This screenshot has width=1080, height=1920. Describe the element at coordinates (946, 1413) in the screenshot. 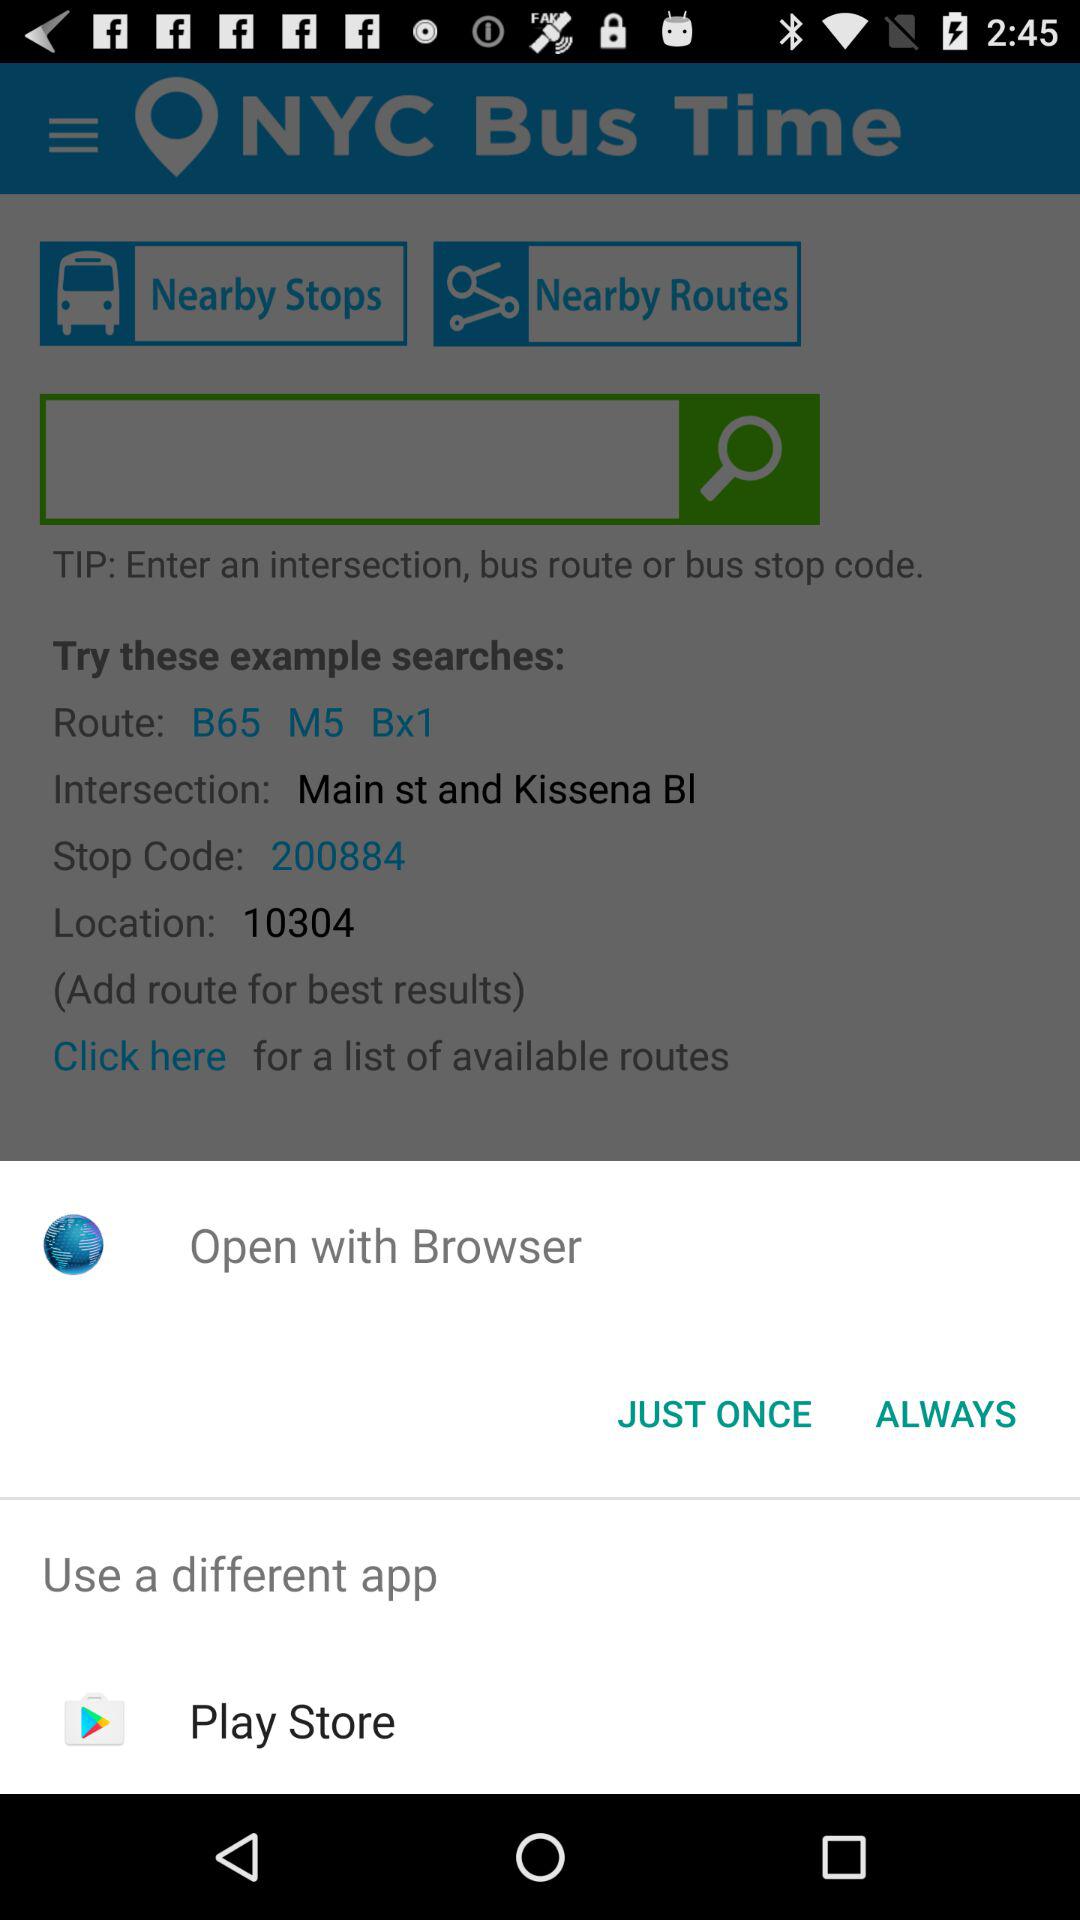

I see `launch the app below the open with browser app` at that location.